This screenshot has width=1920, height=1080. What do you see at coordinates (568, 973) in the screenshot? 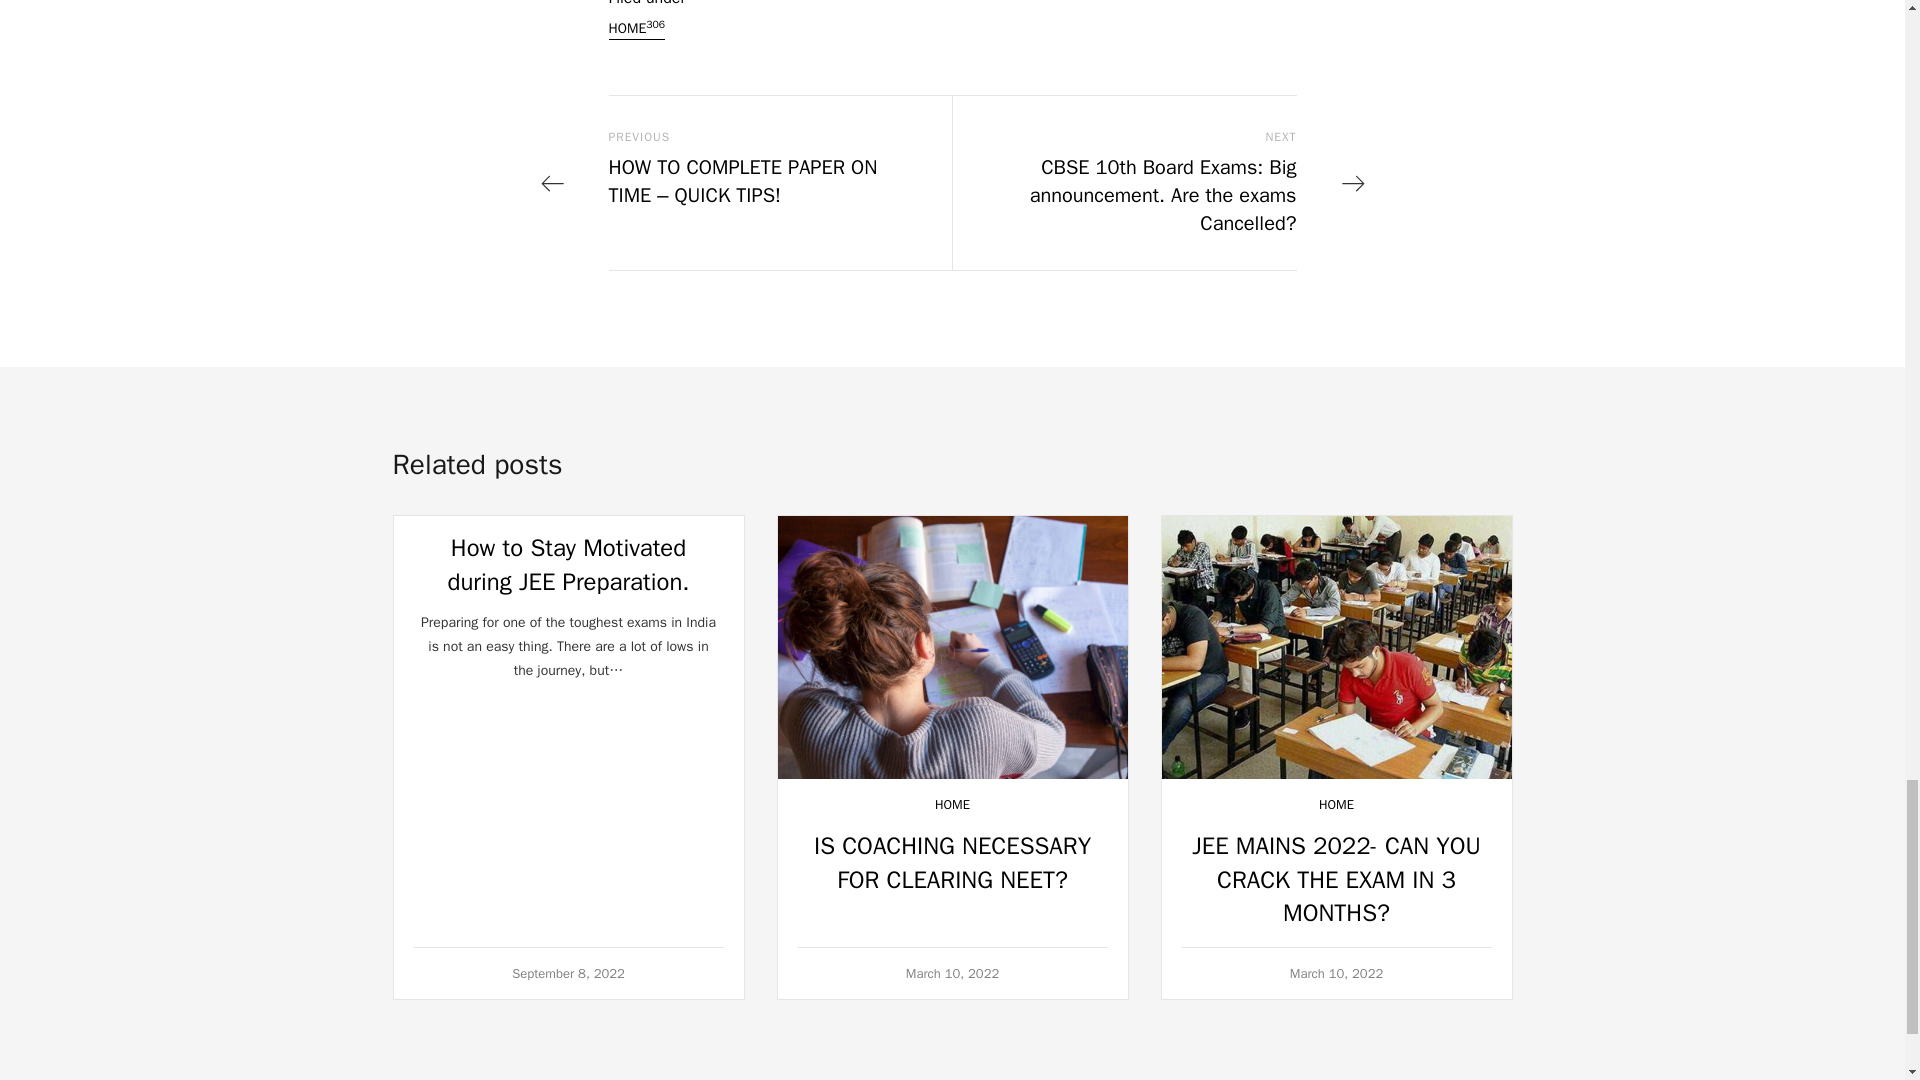
I see `September 8, 2022` at bounding box center [568, 973].